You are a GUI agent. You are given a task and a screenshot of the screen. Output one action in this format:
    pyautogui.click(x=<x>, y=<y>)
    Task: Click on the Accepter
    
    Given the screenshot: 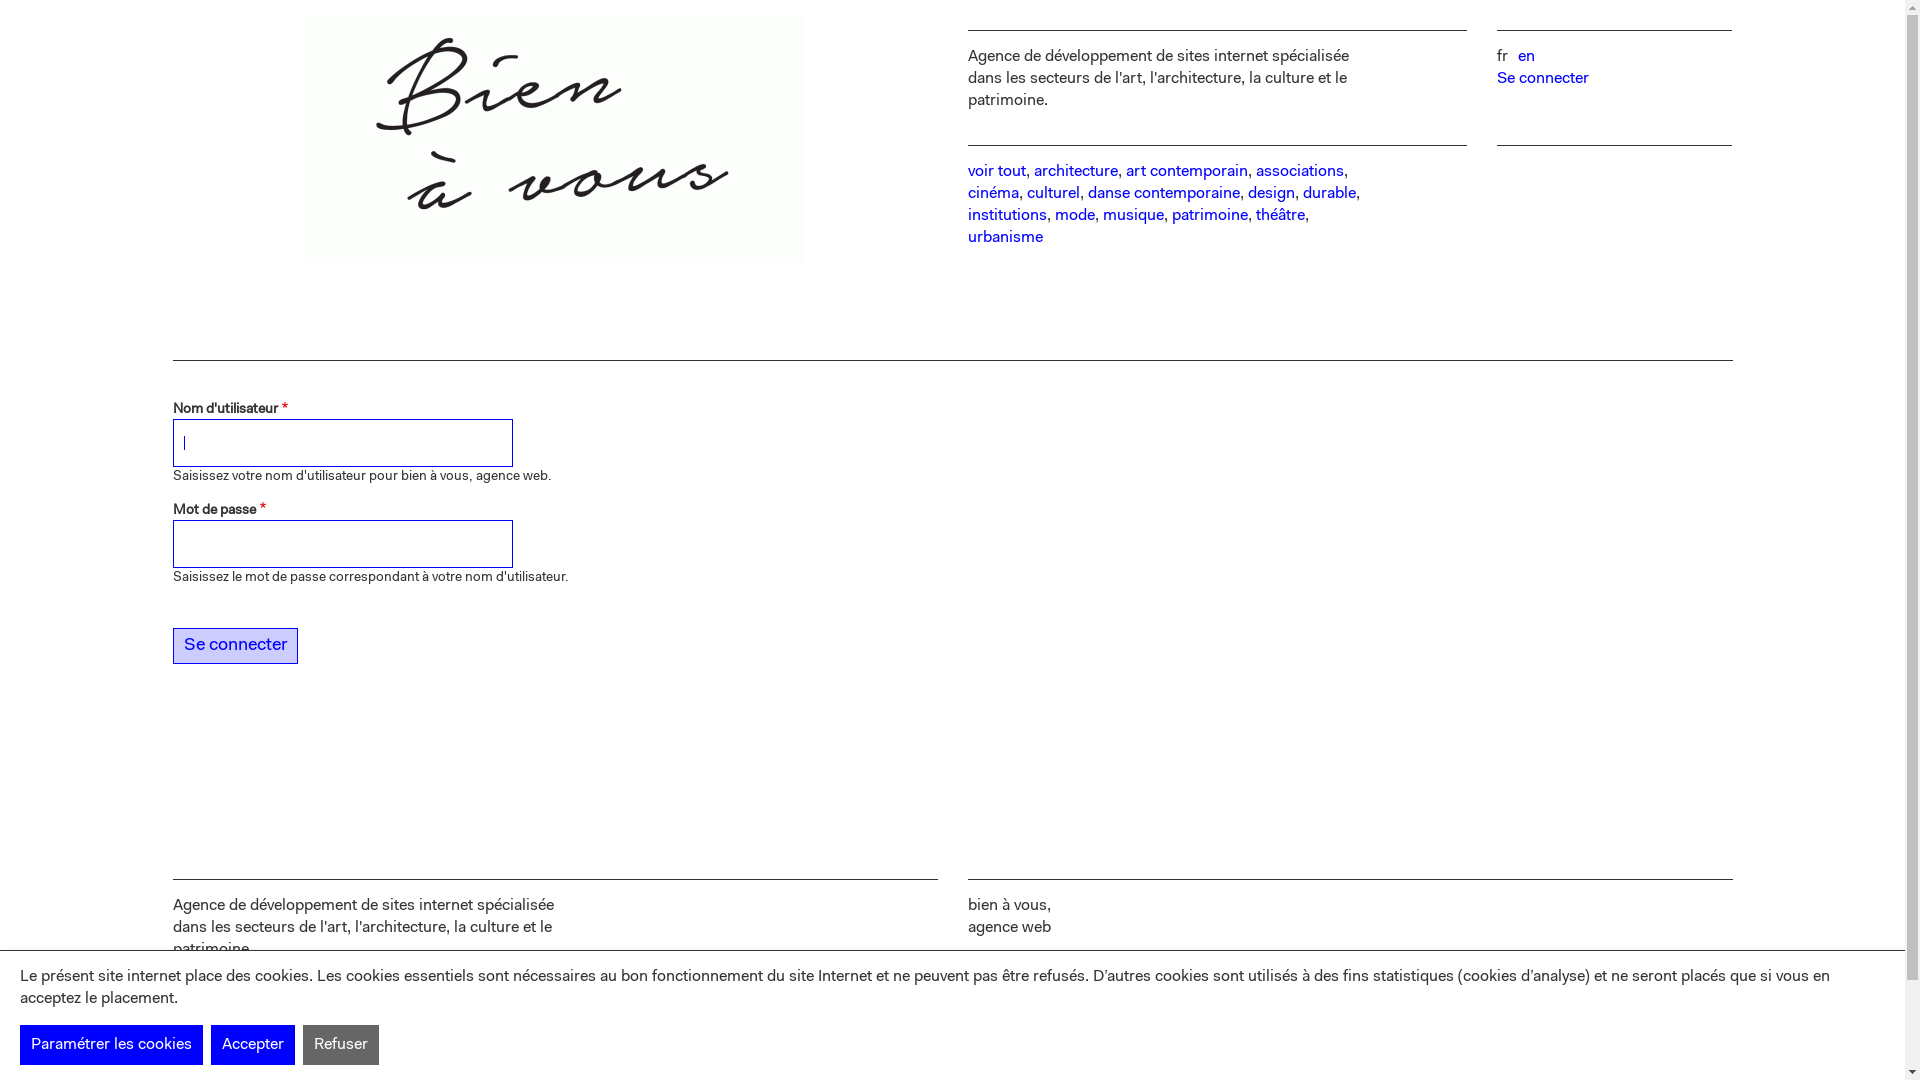 What is the action you would take?
    pyautogui.click(x=253, y=1045)
    